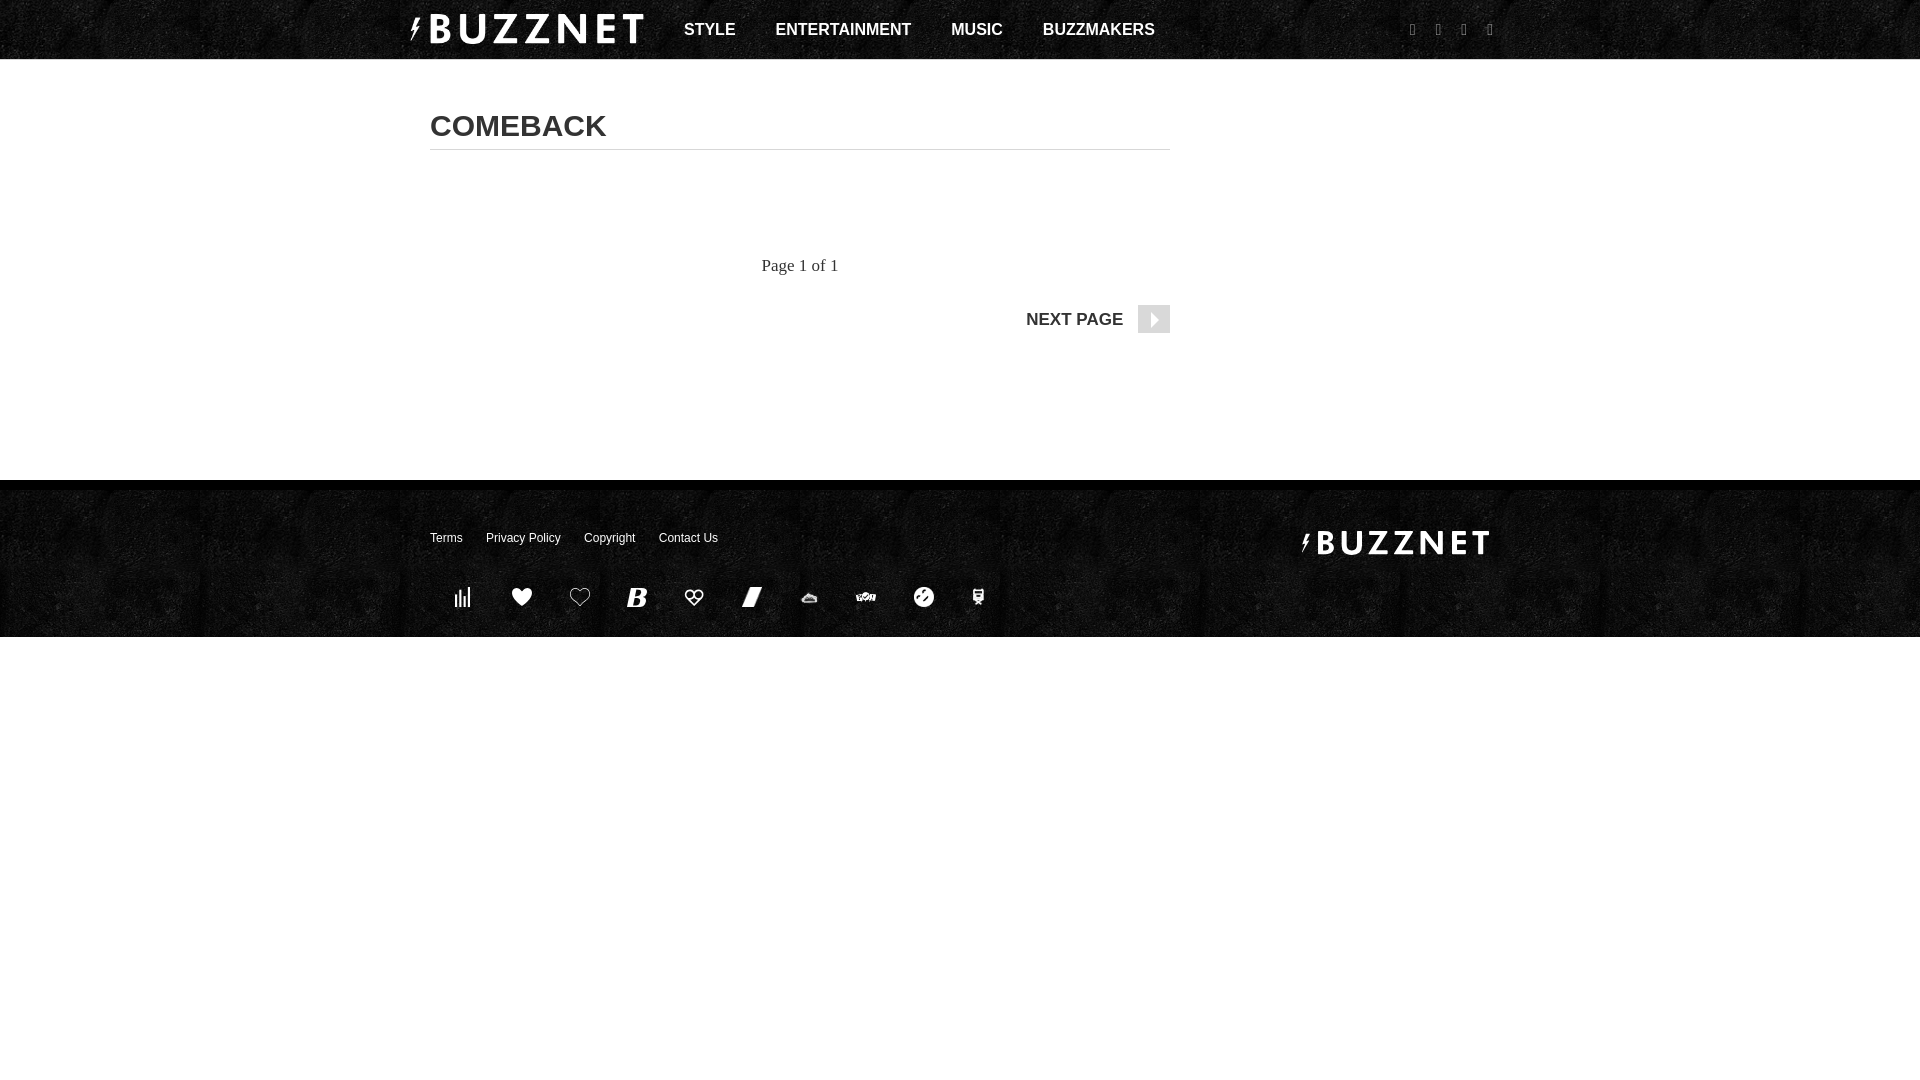  I want to click on Privacy Policy, so click(522, 538).